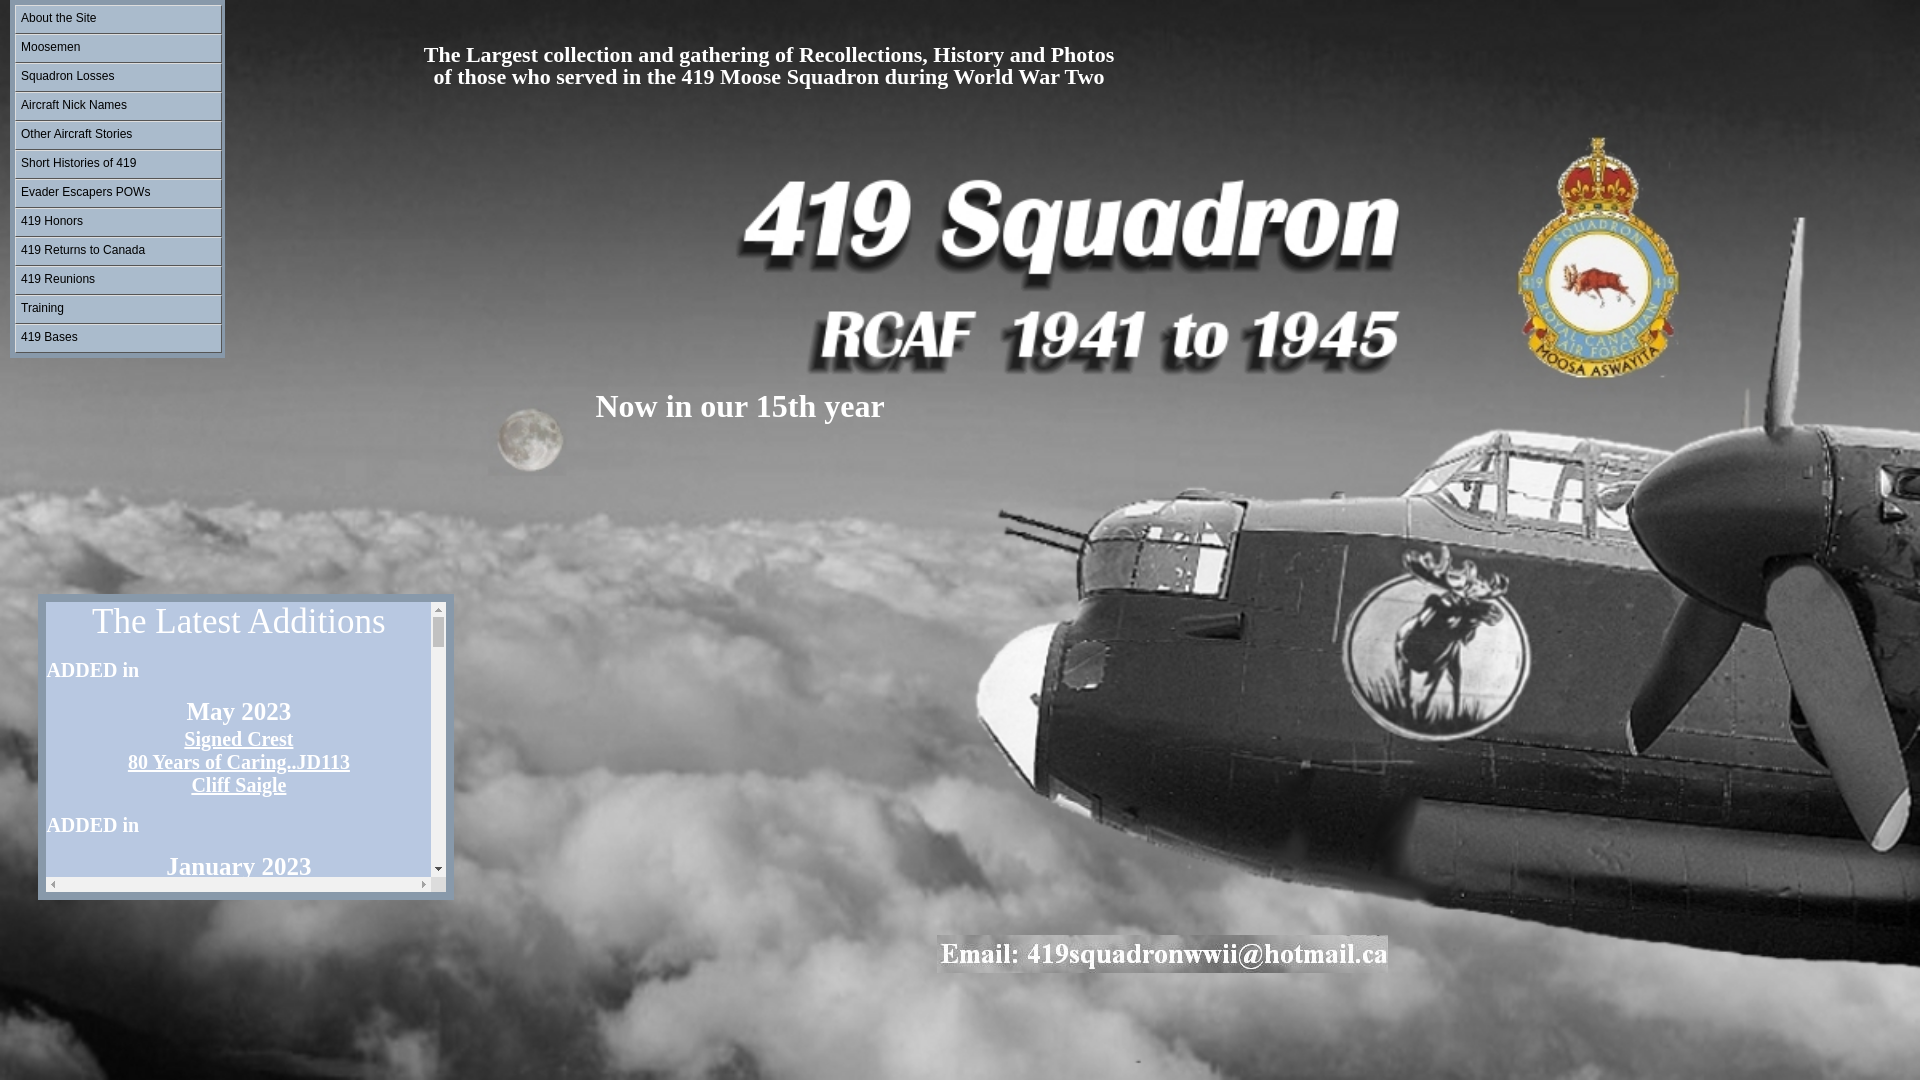 This screenshot has height=1080, width=1920. What do you see at coordinates (118, 310) in the screenshot?
I see `Training` at bounding box center [118, 310].